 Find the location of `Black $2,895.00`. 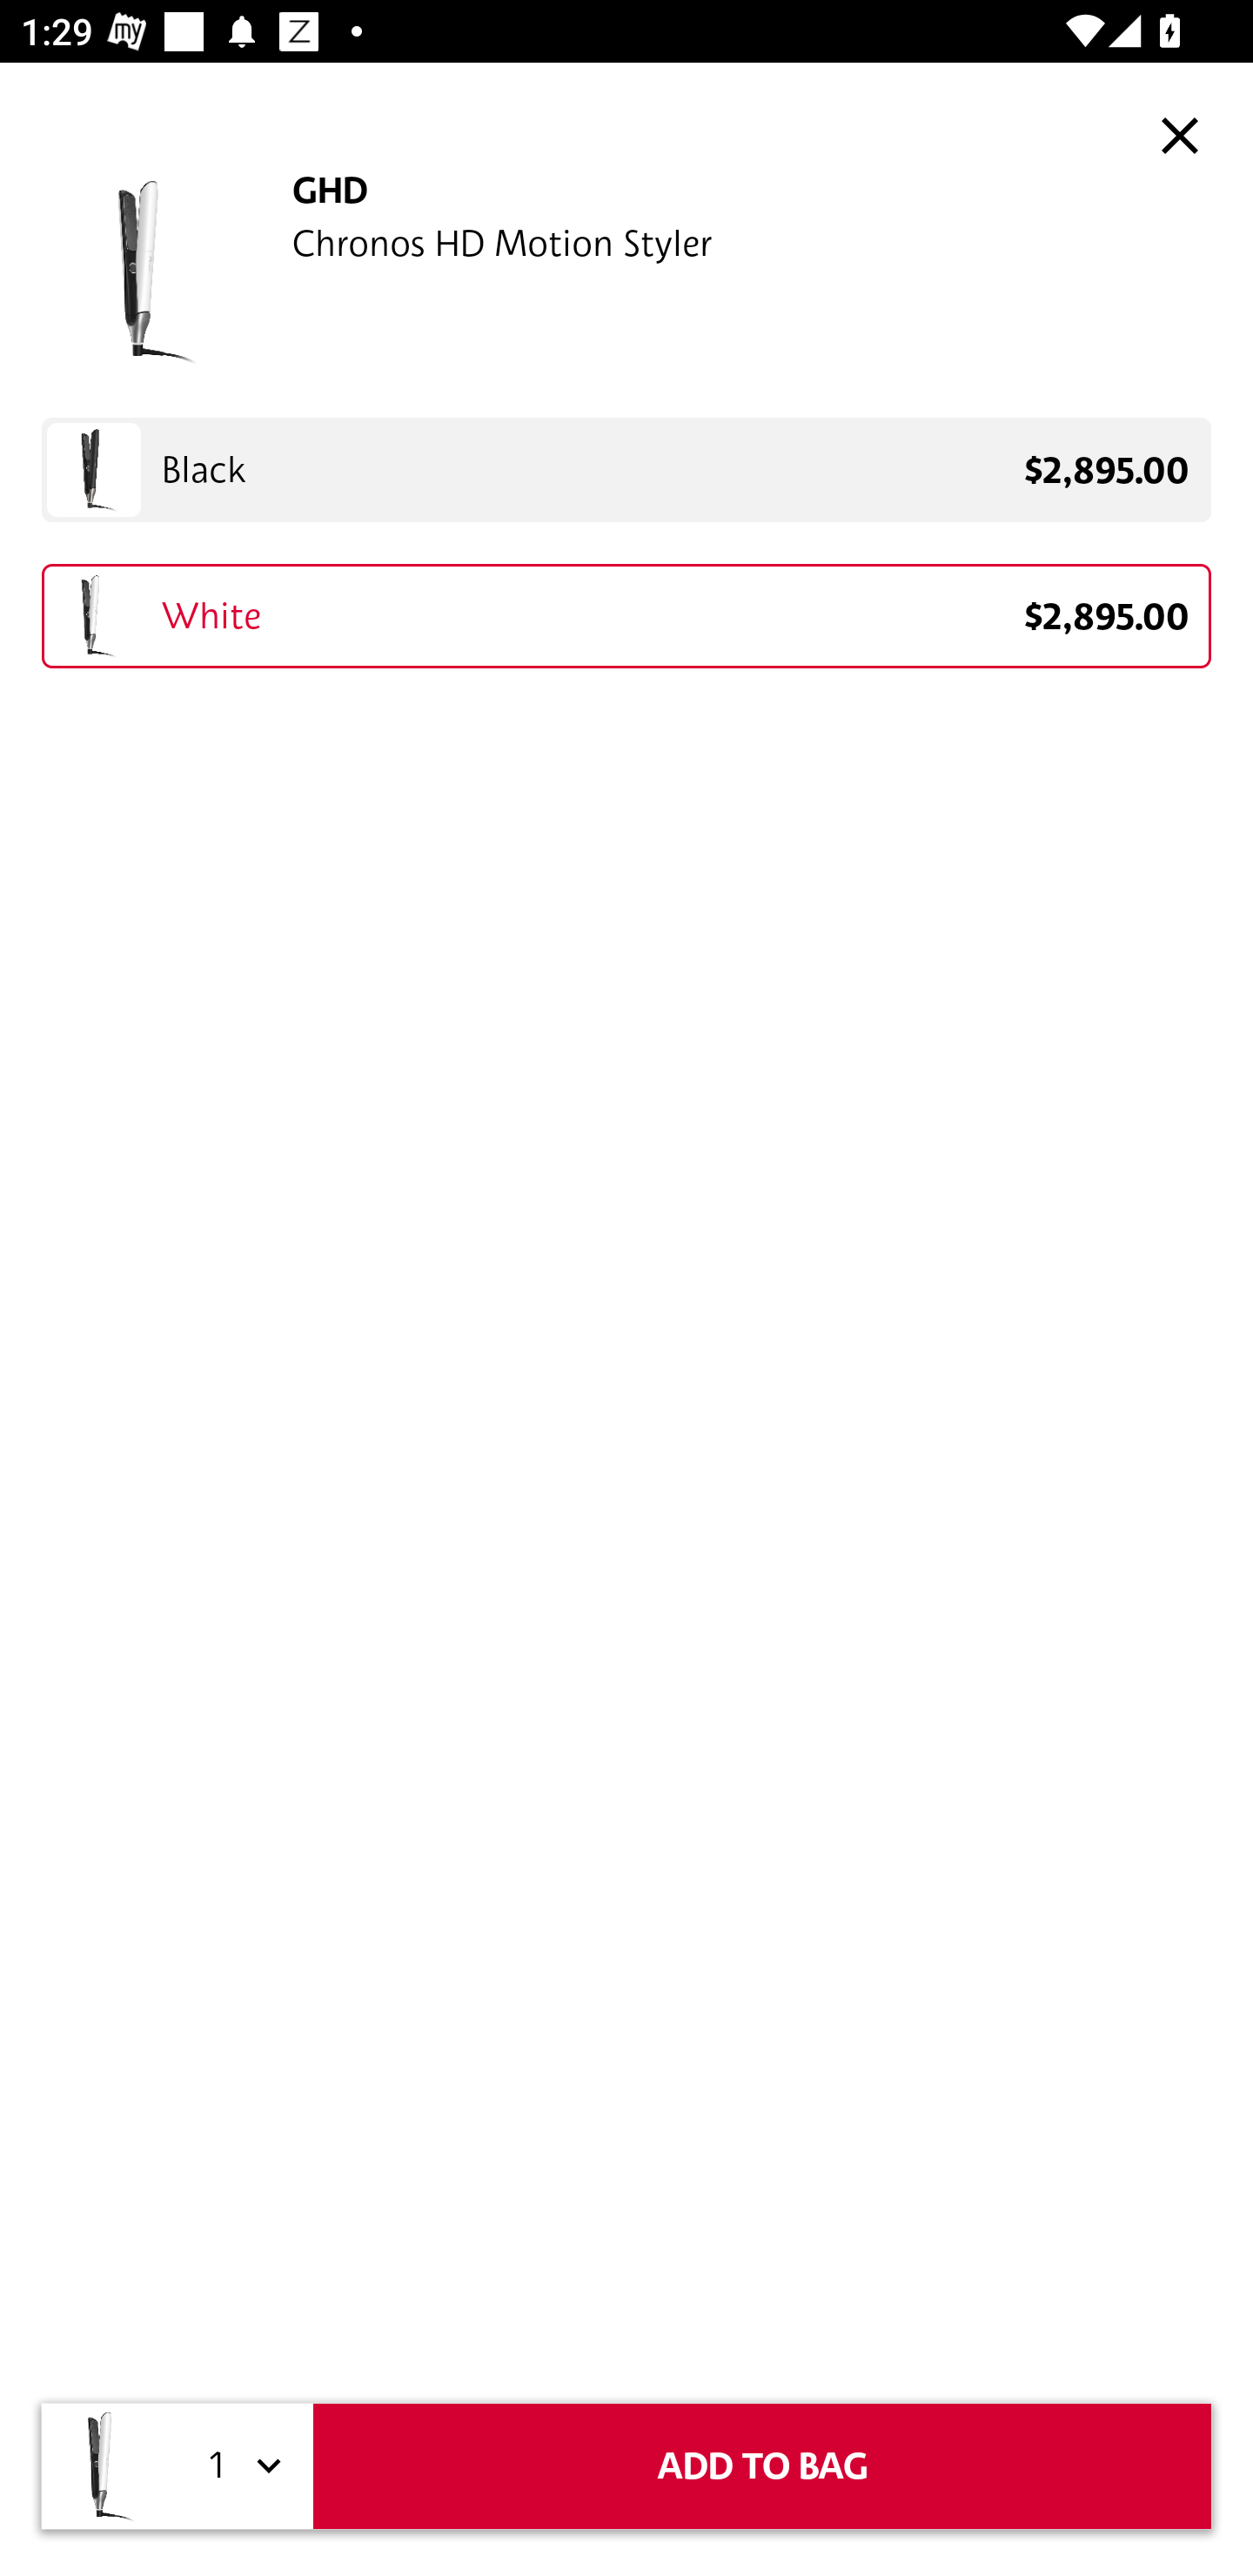

Black $2,895.00 is located at coordinates (626, 470).